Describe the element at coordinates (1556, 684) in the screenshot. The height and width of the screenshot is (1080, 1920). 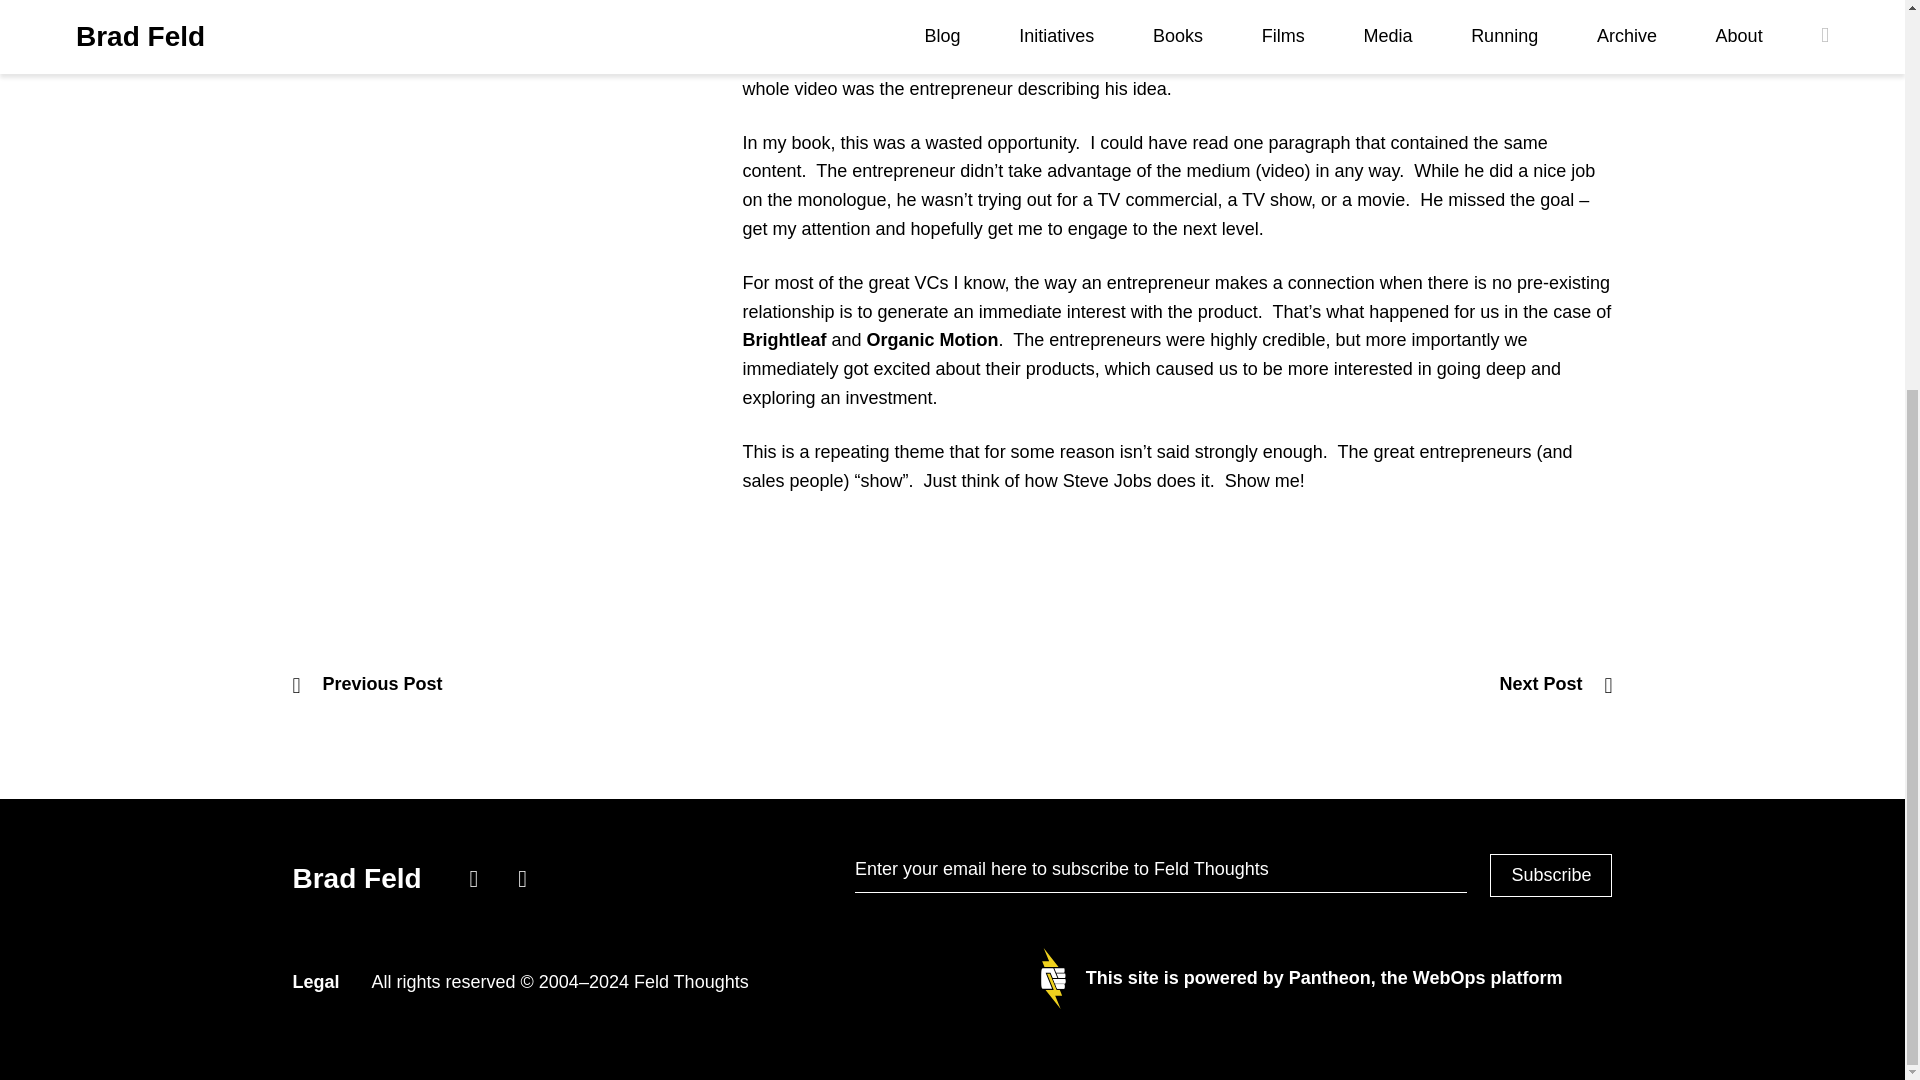
I see `Next Post` at that location.